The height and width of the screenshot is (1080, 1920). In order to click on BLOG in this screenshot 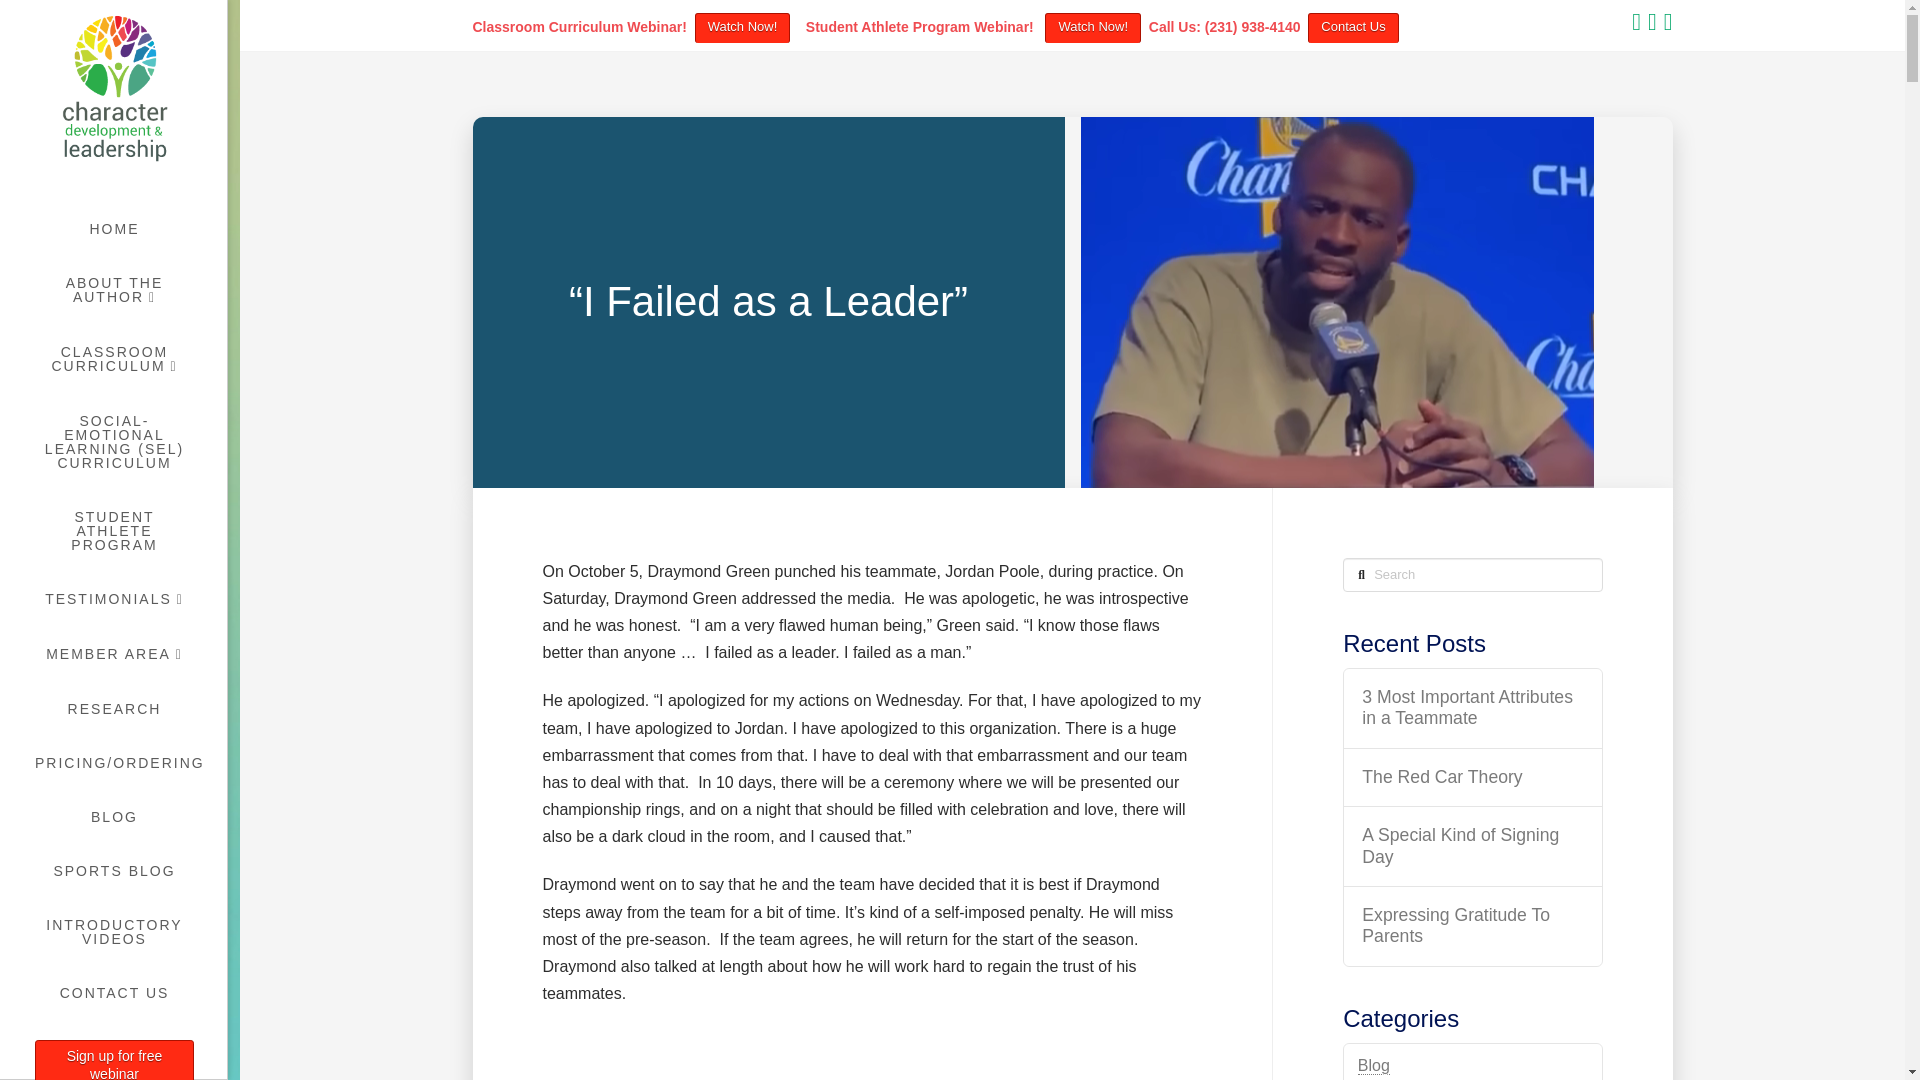, I will do `click(113, 816)`.